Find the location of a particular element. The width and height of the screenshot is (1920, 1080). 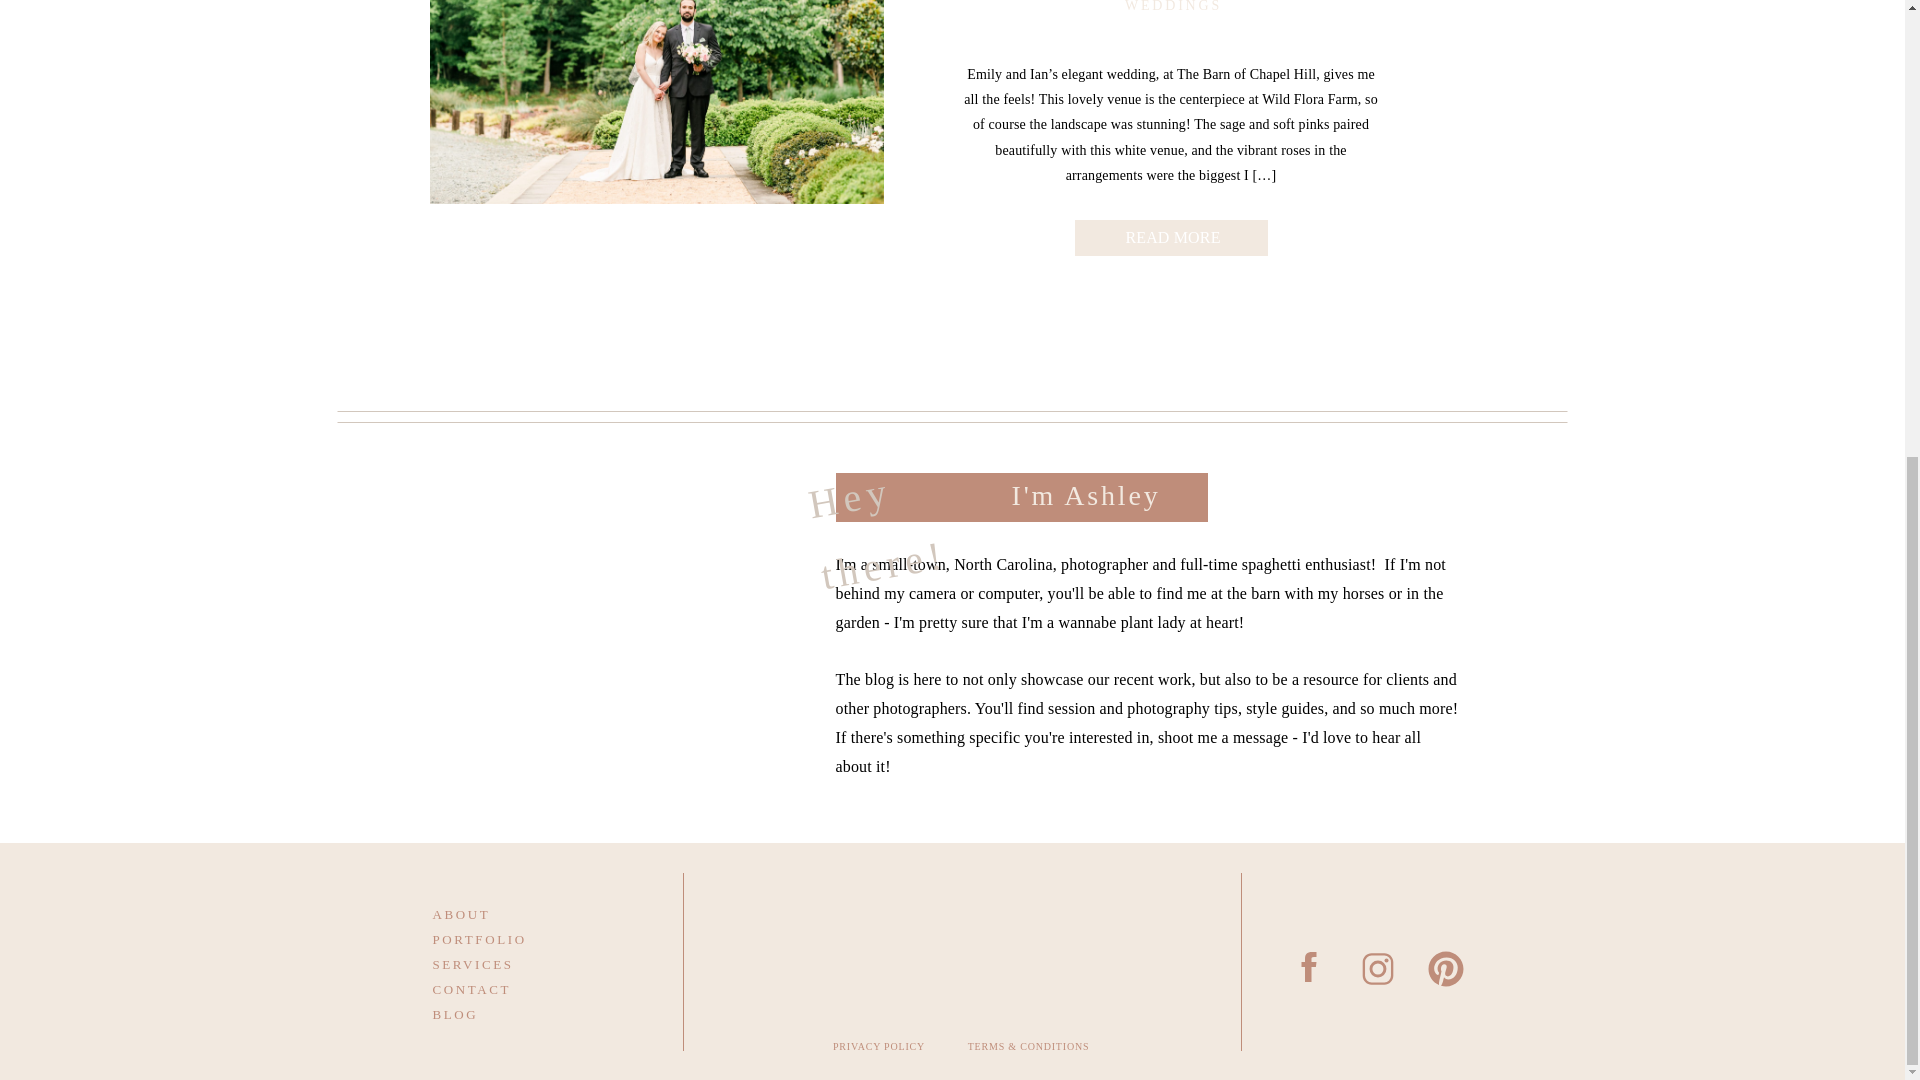

PRIVACY POLICY is located at coordinates (879, 1051).